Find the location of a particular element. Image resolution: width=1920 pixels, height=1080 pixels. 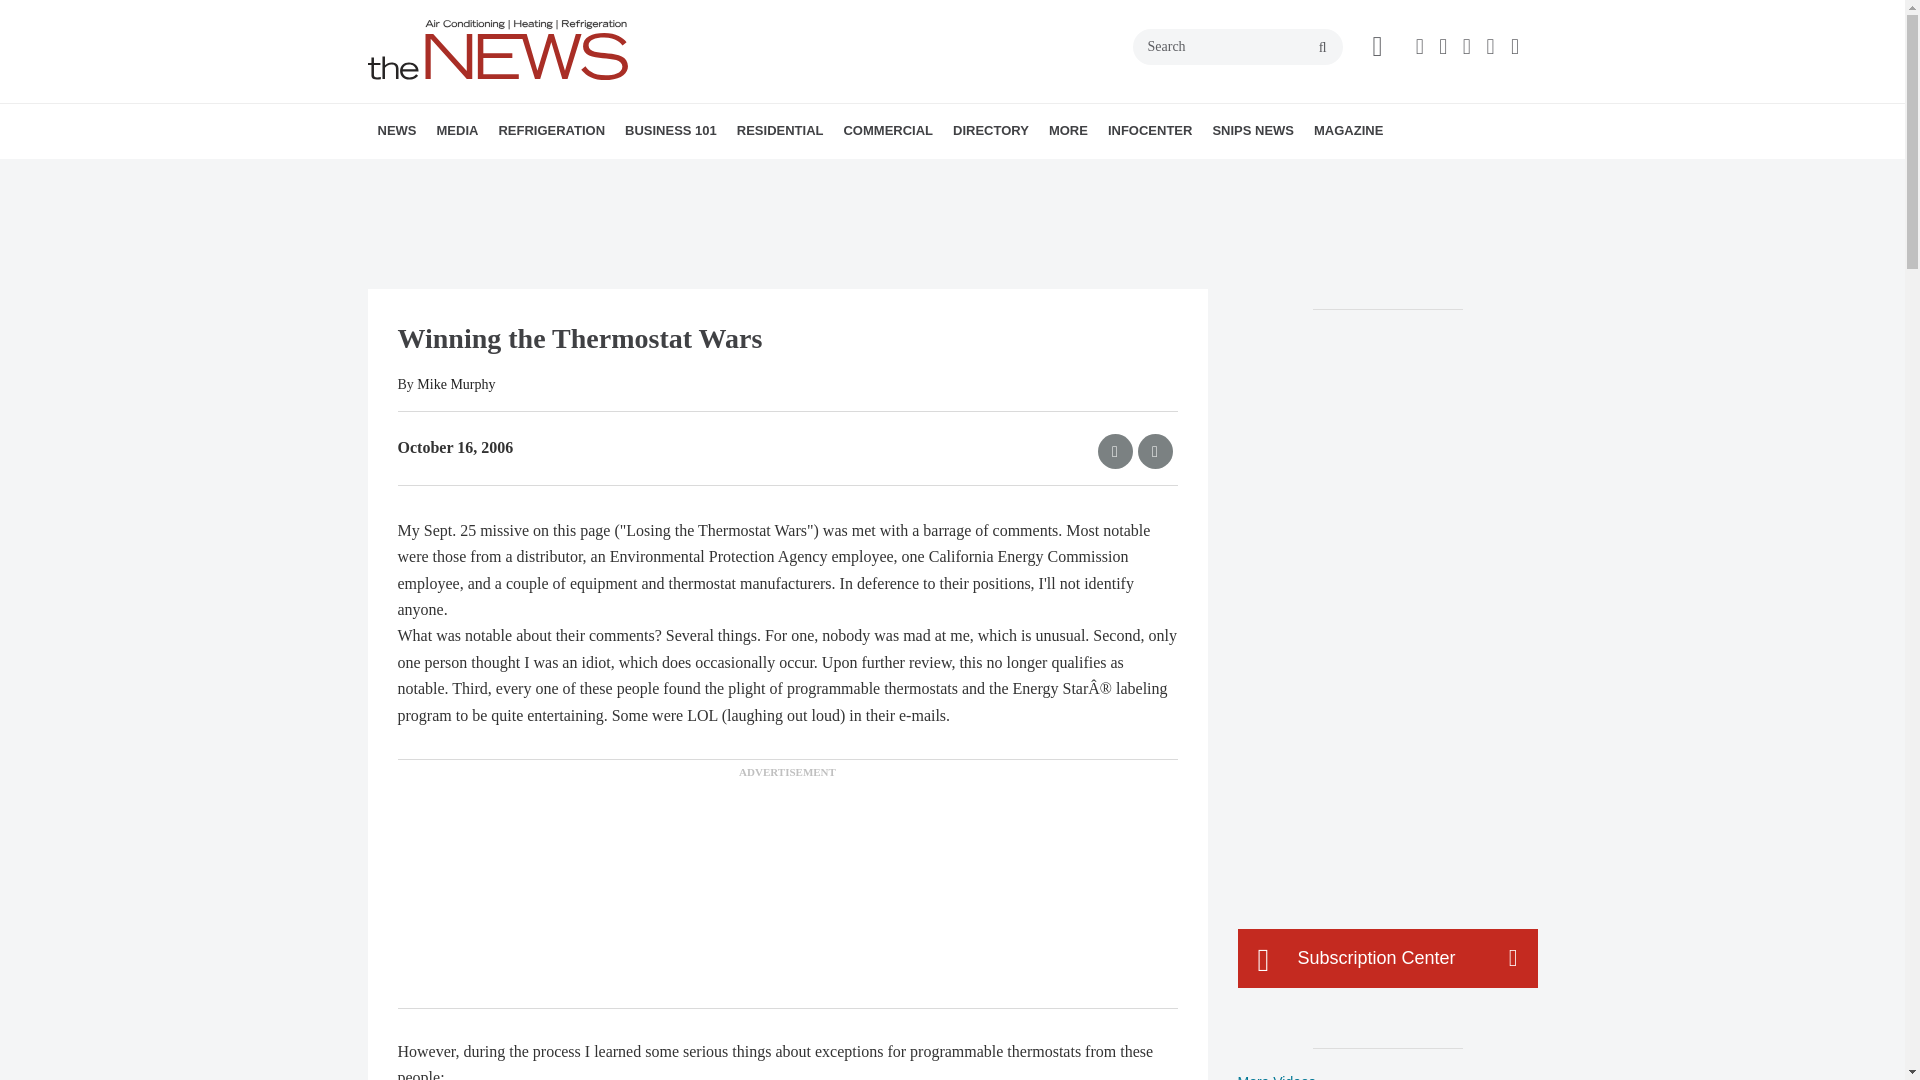

THE NEWS HVACR QUIZ is located at coordinates (587, 175).